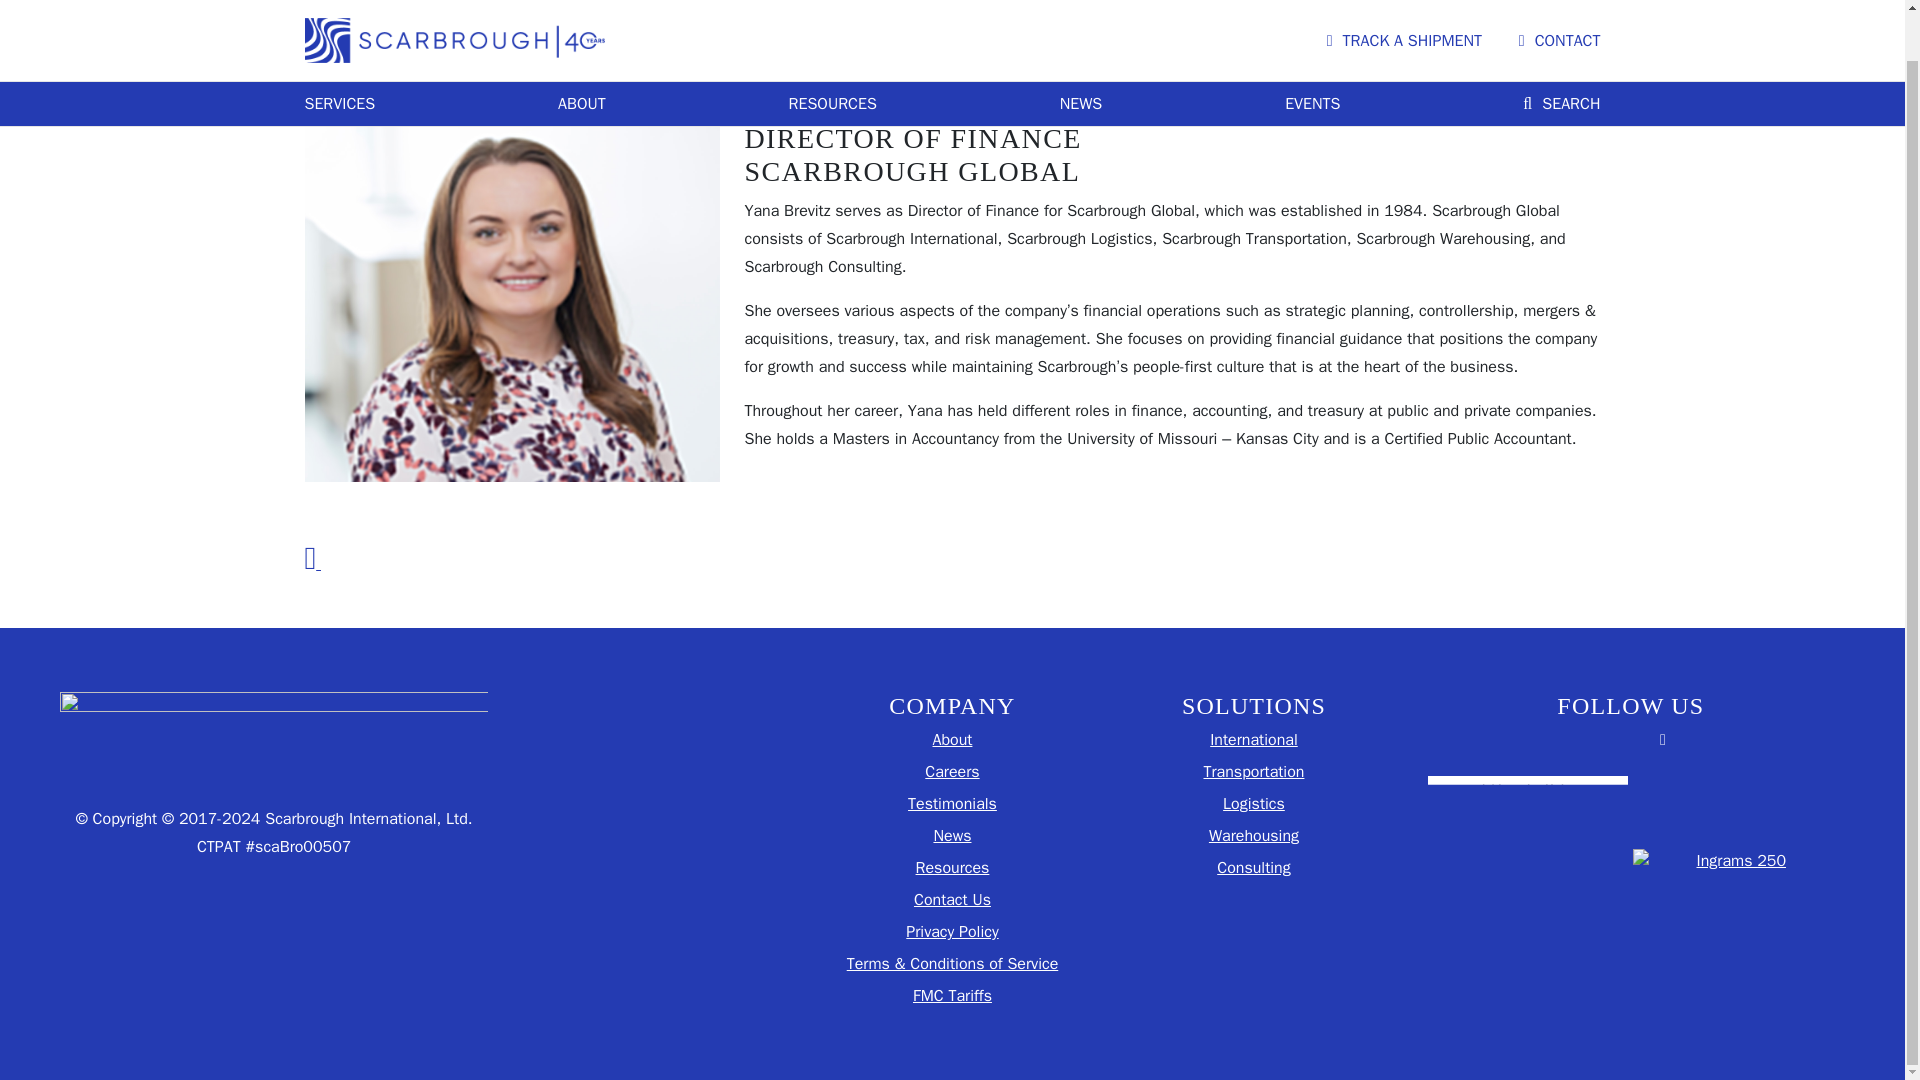 The image size is (1920, 1080). I want to click on SEARCH, so click(1560, 54).